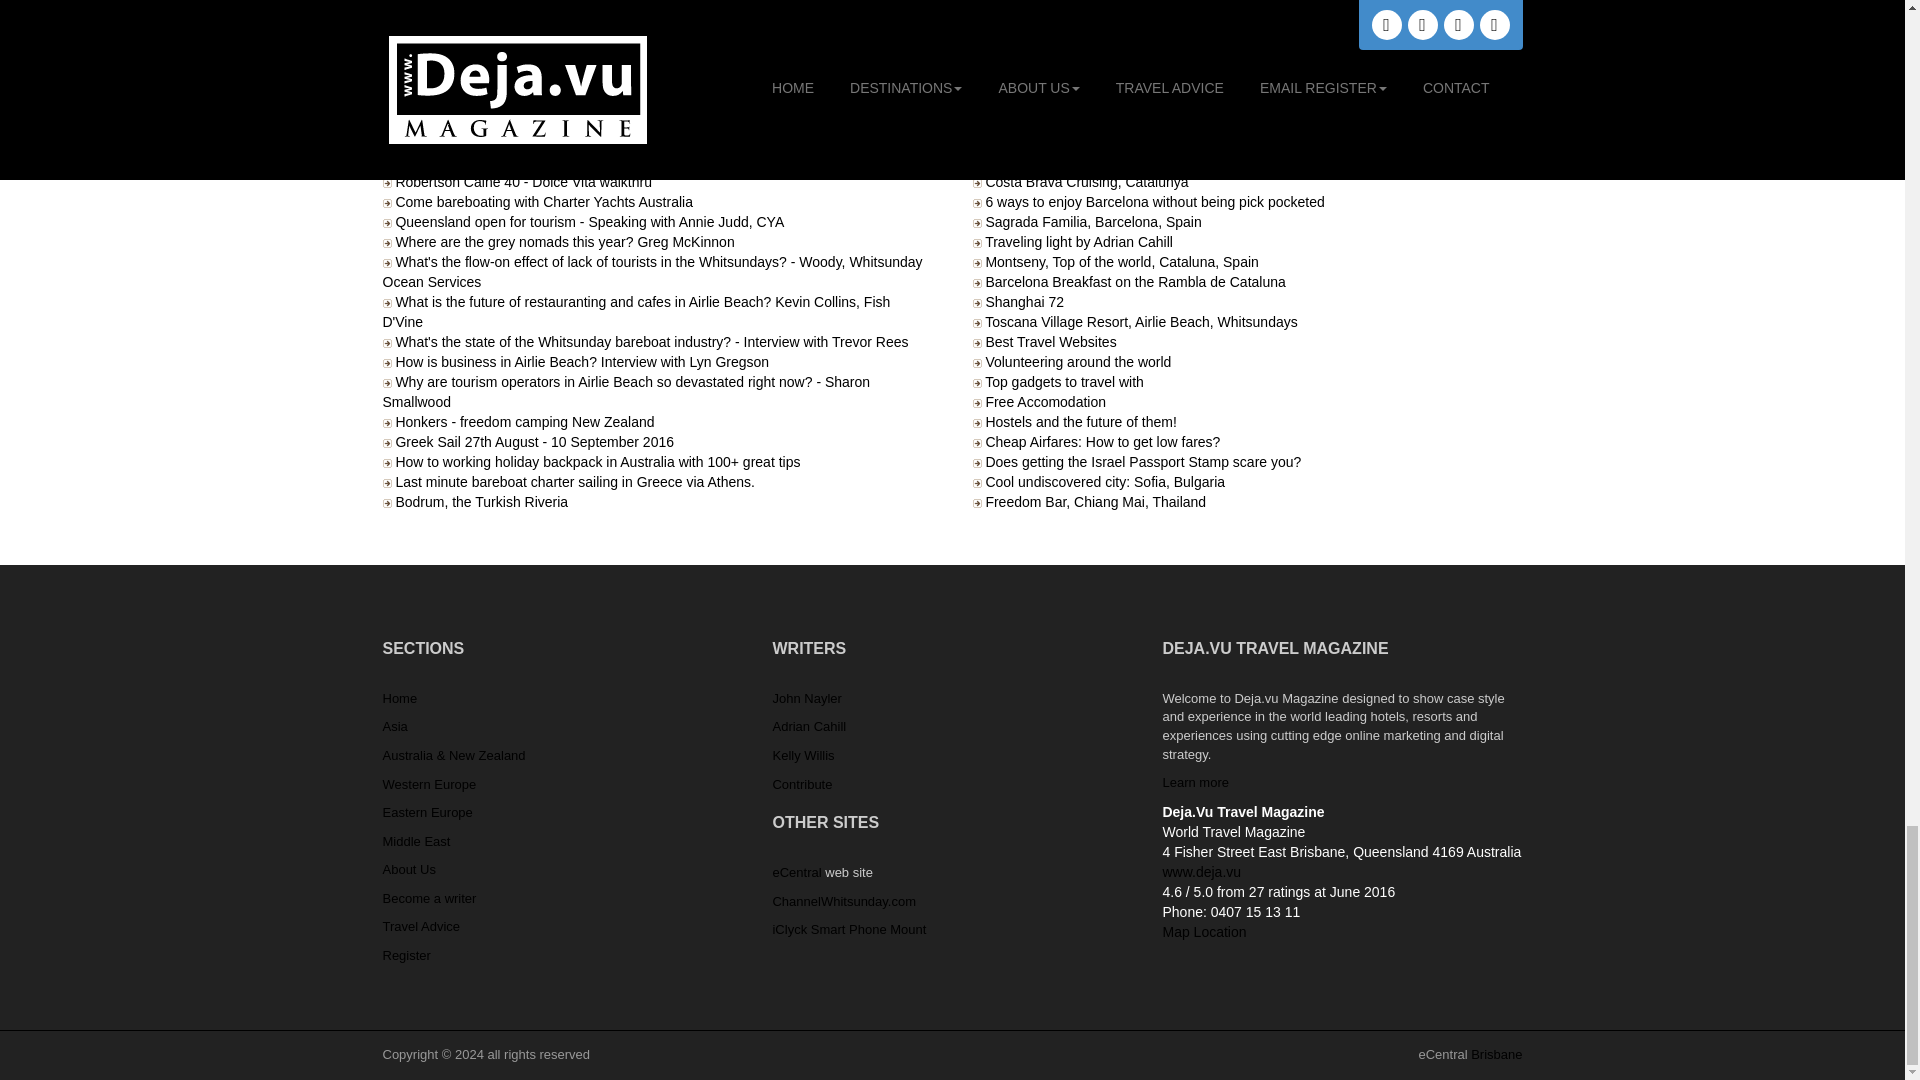  What do you see at coordinates (518, 4) in the screenshot?
I see `How was a Tesla 3 tour of New Zealand` at bounding box center [518, 4].